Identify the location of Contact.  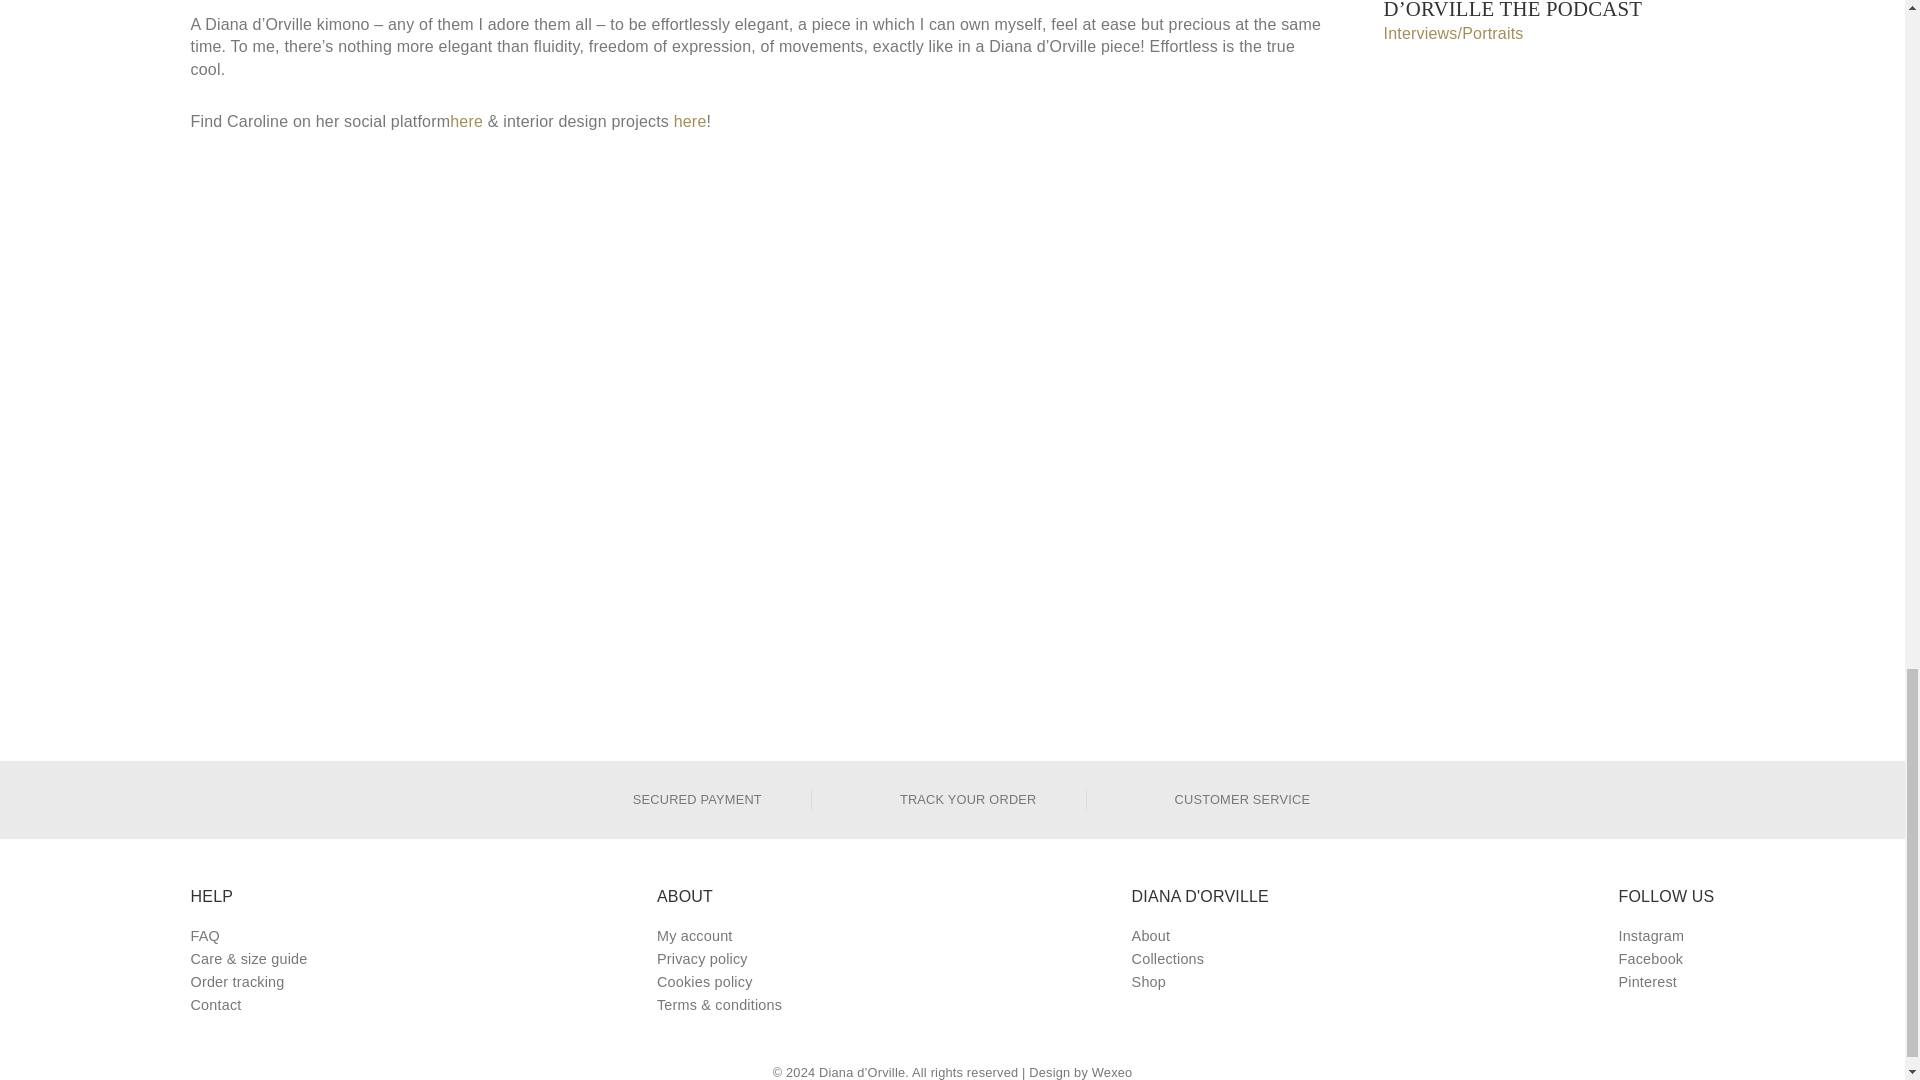
(248, 1005).